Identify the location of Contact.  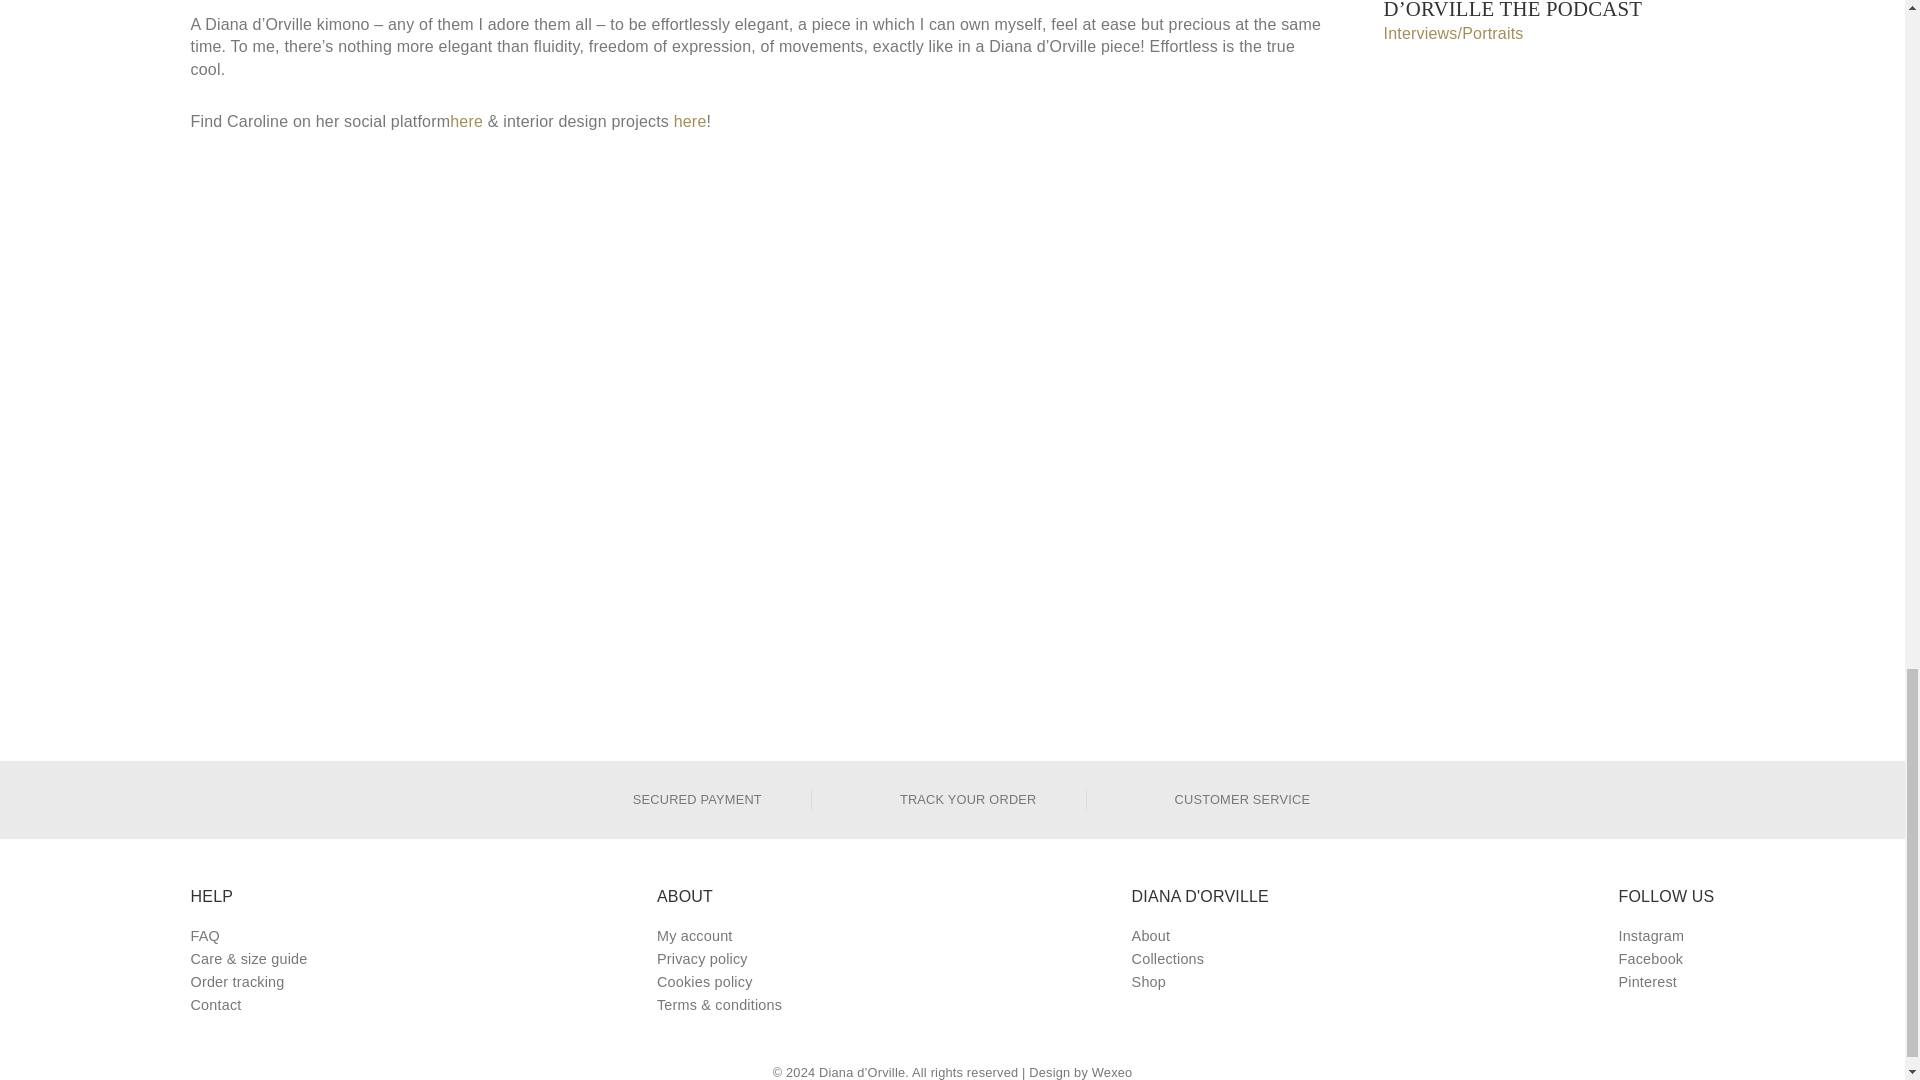
(248, 1005).